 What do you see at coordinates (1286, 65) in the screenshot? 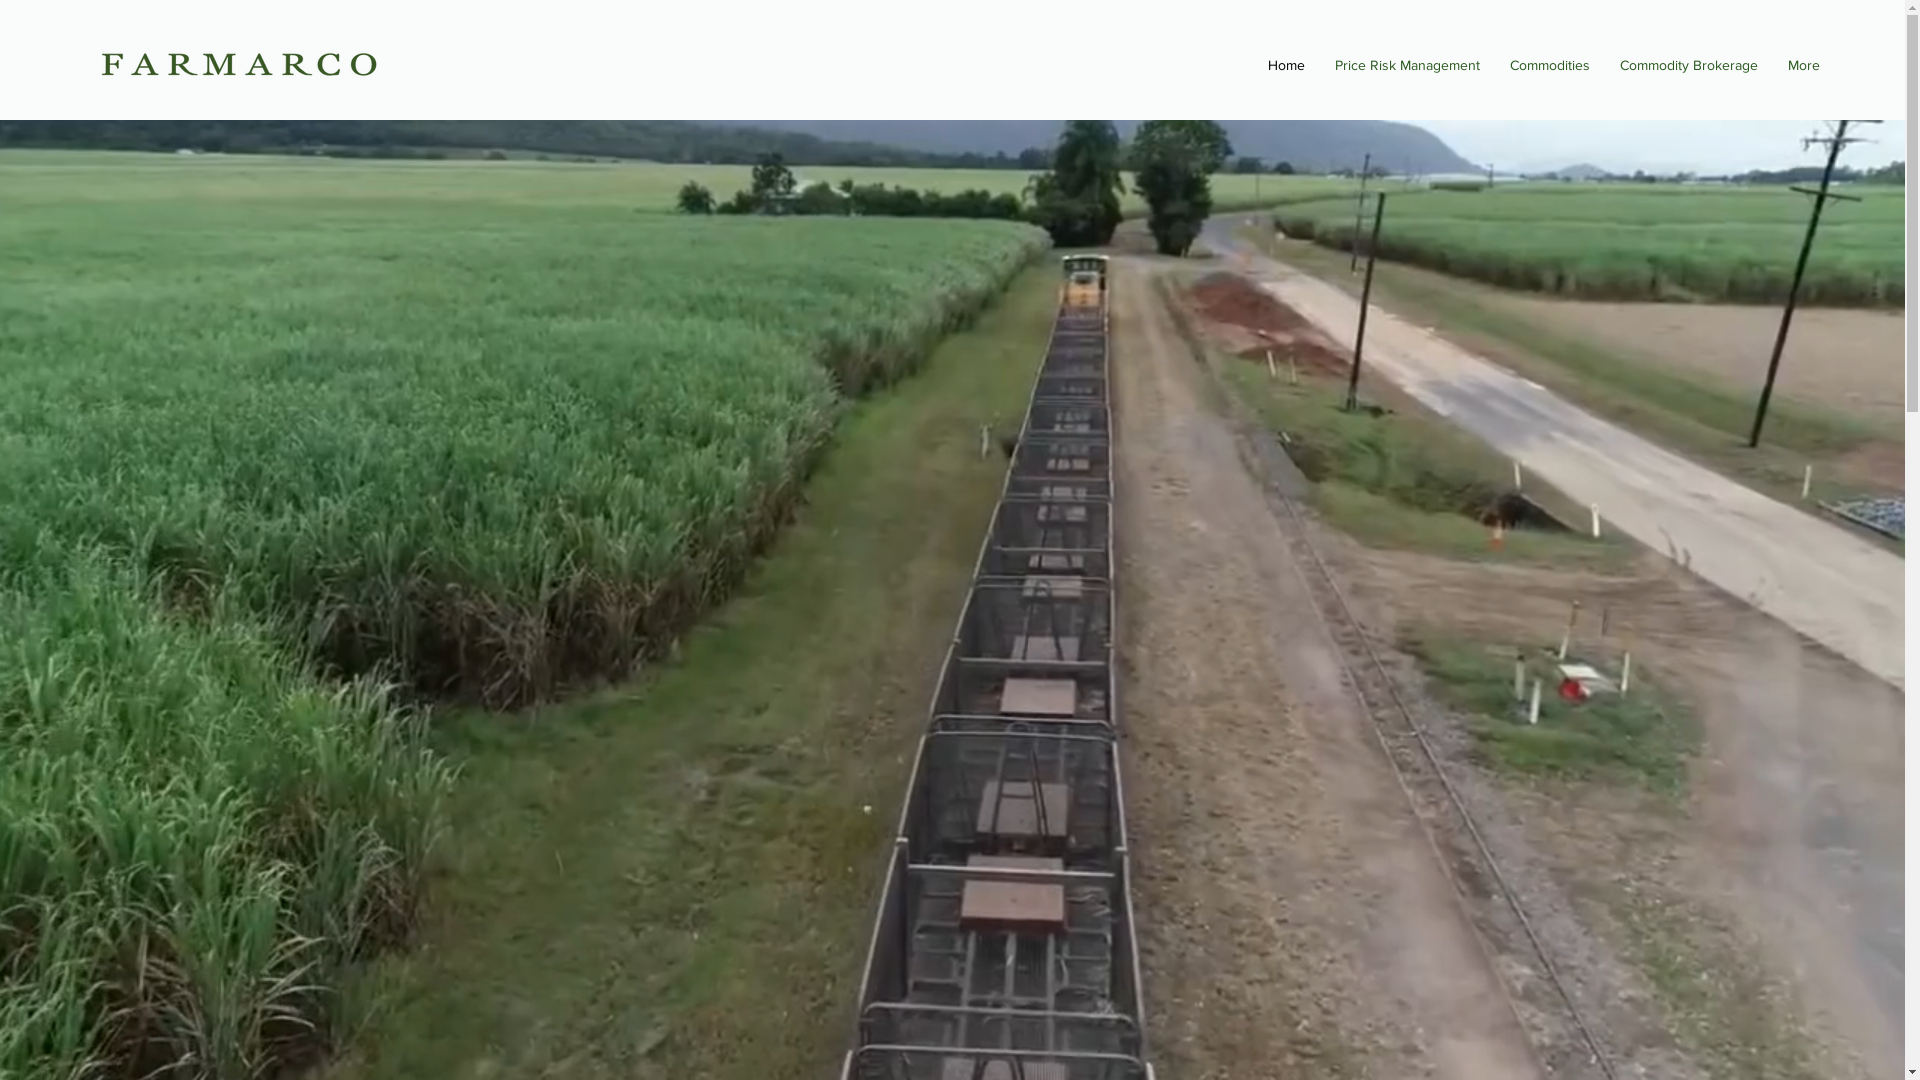
I see `Home` at bounding box center [1286, 65].